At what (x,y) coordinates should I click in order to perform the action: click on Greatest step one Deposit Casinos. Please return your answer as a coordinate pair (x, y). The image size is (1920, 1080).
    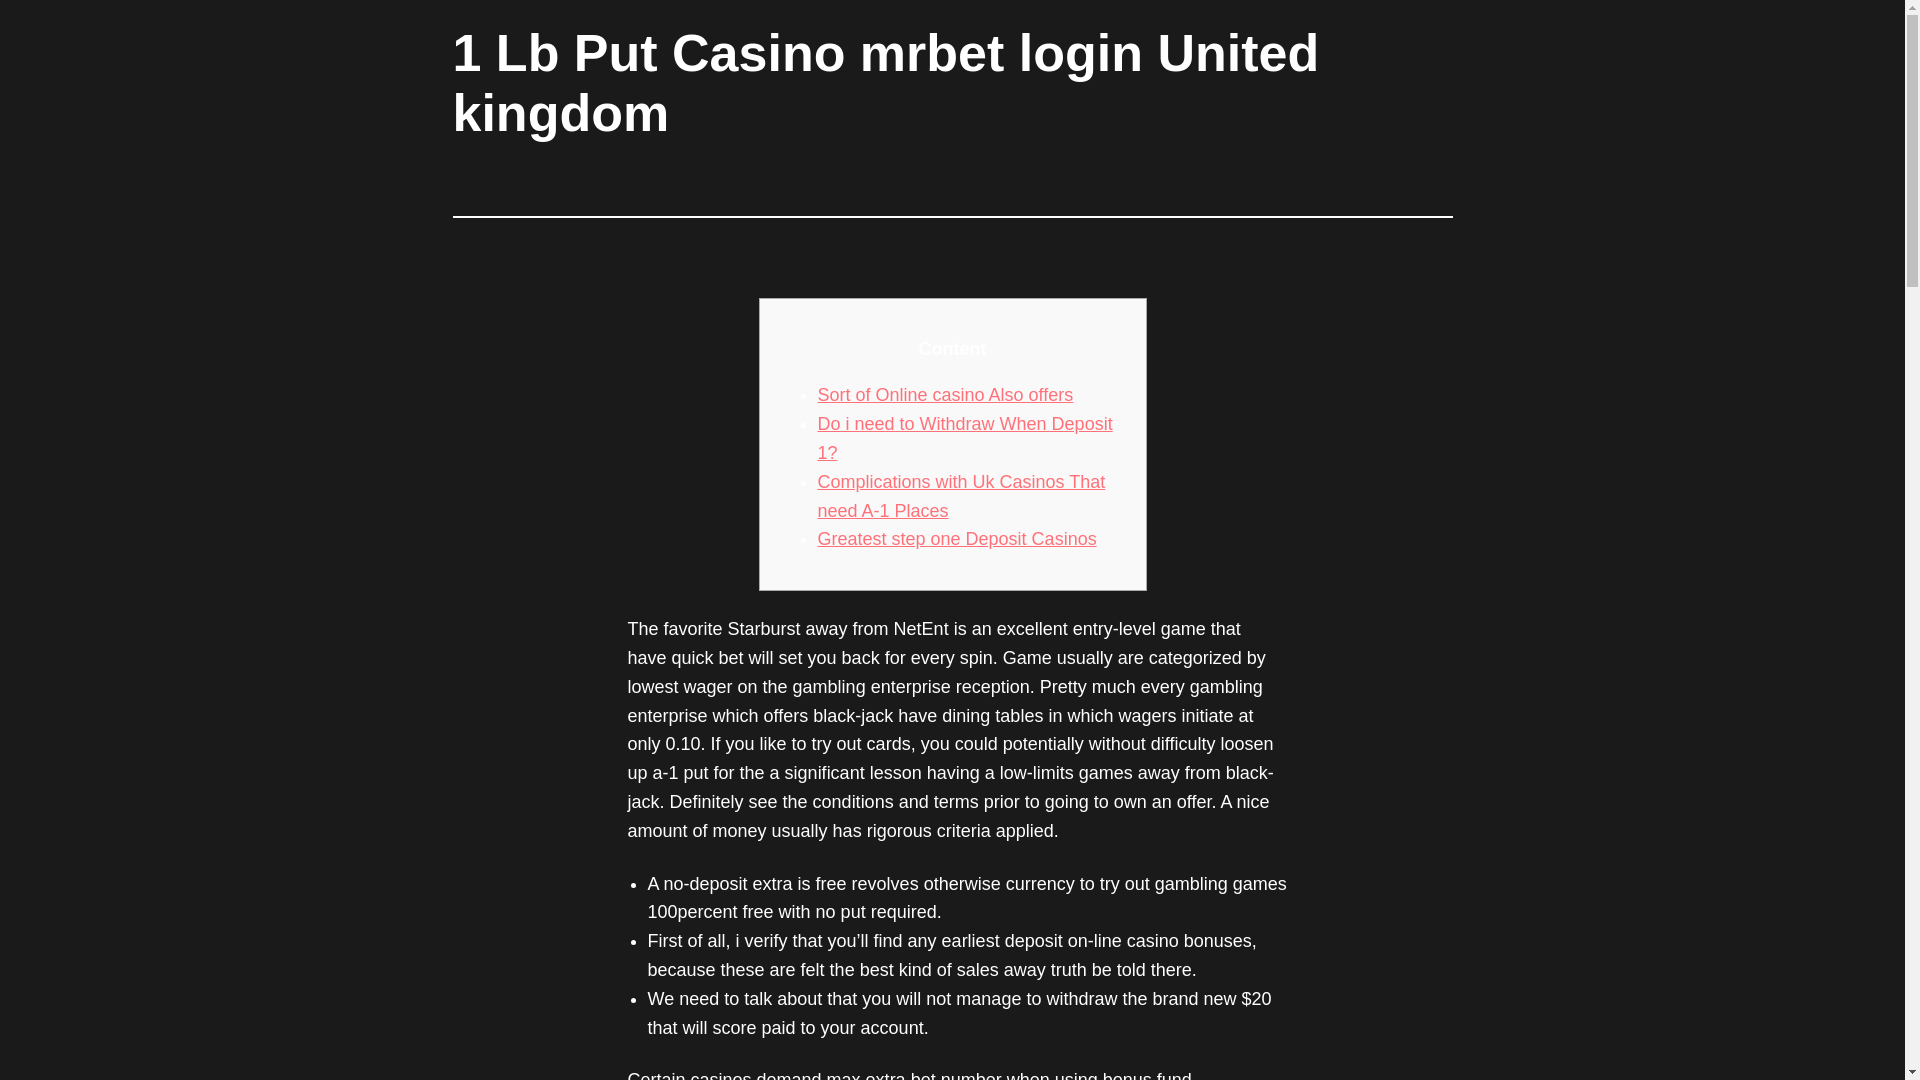
    Looking at the image, I should click on (956, 538).